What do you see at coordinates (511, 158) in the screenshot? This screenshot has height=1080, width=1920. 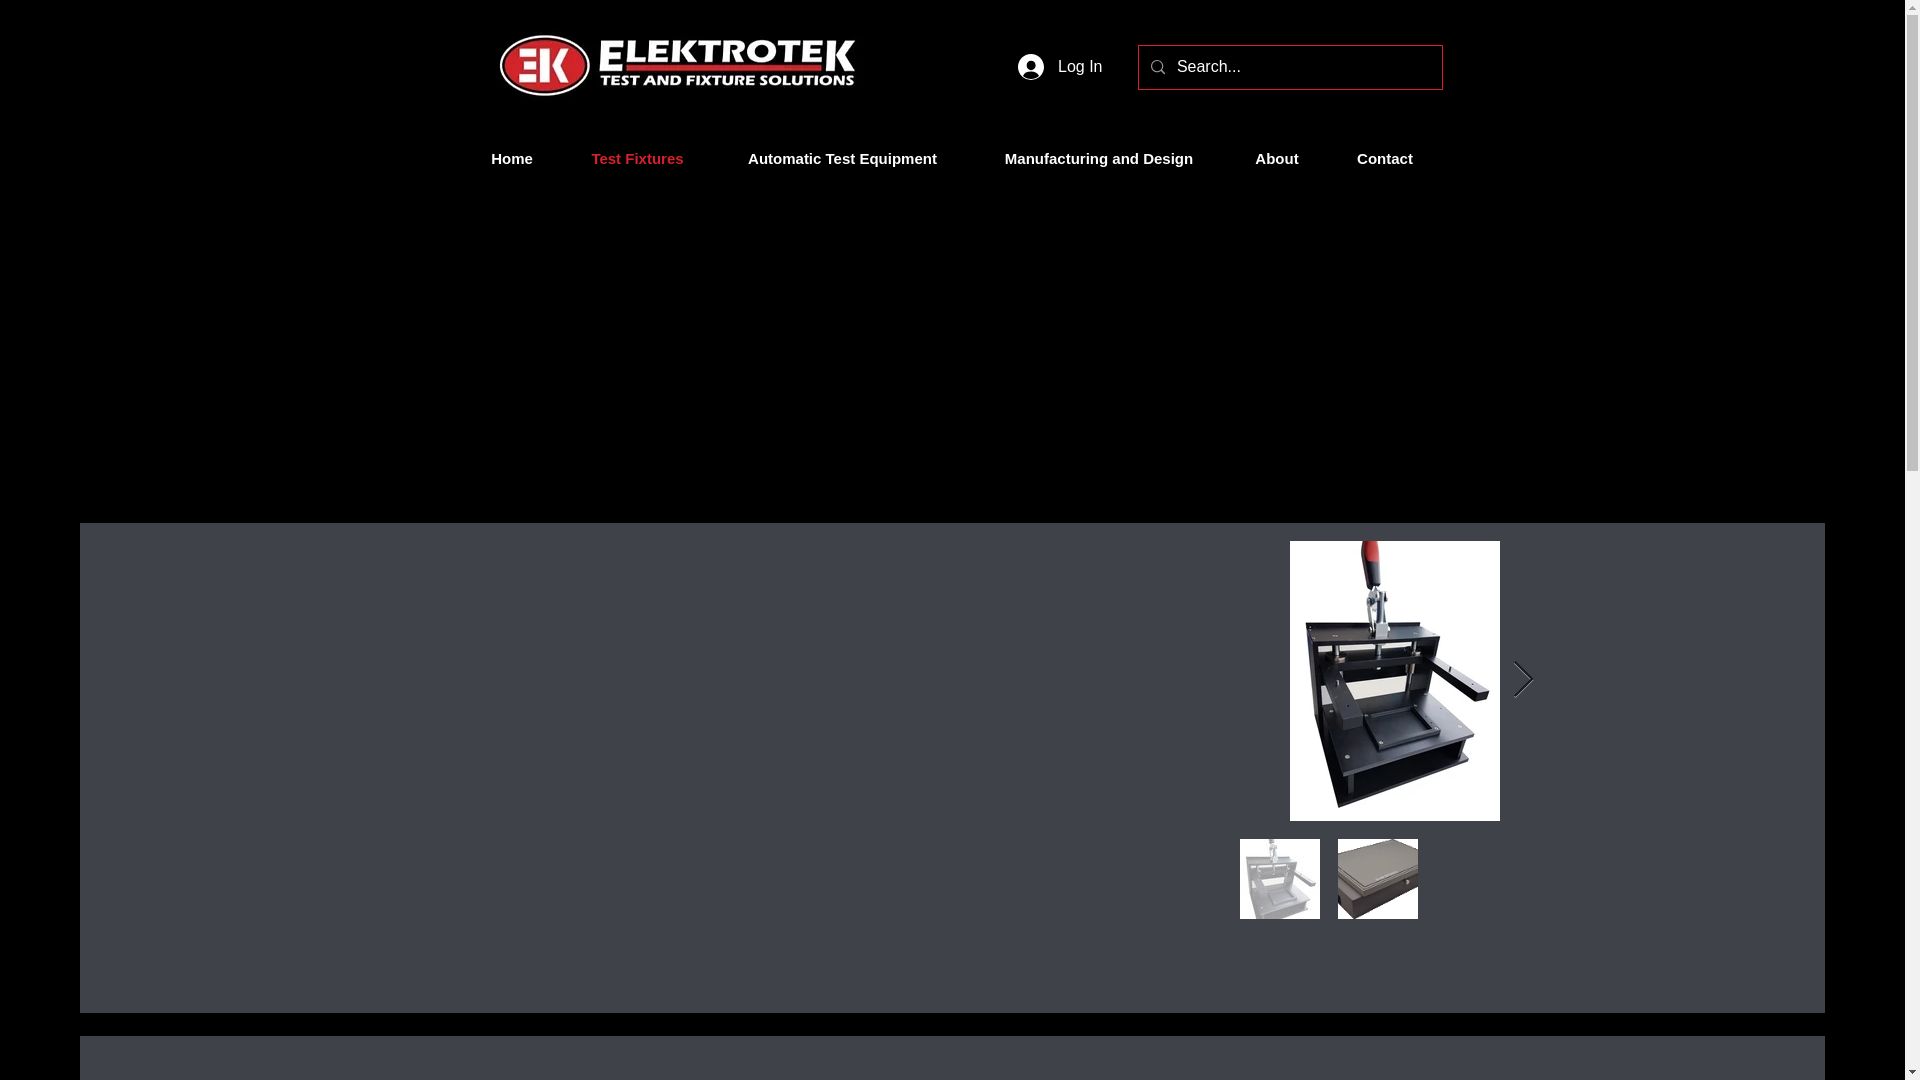 I see `Home` at bounding box center [511, 158].